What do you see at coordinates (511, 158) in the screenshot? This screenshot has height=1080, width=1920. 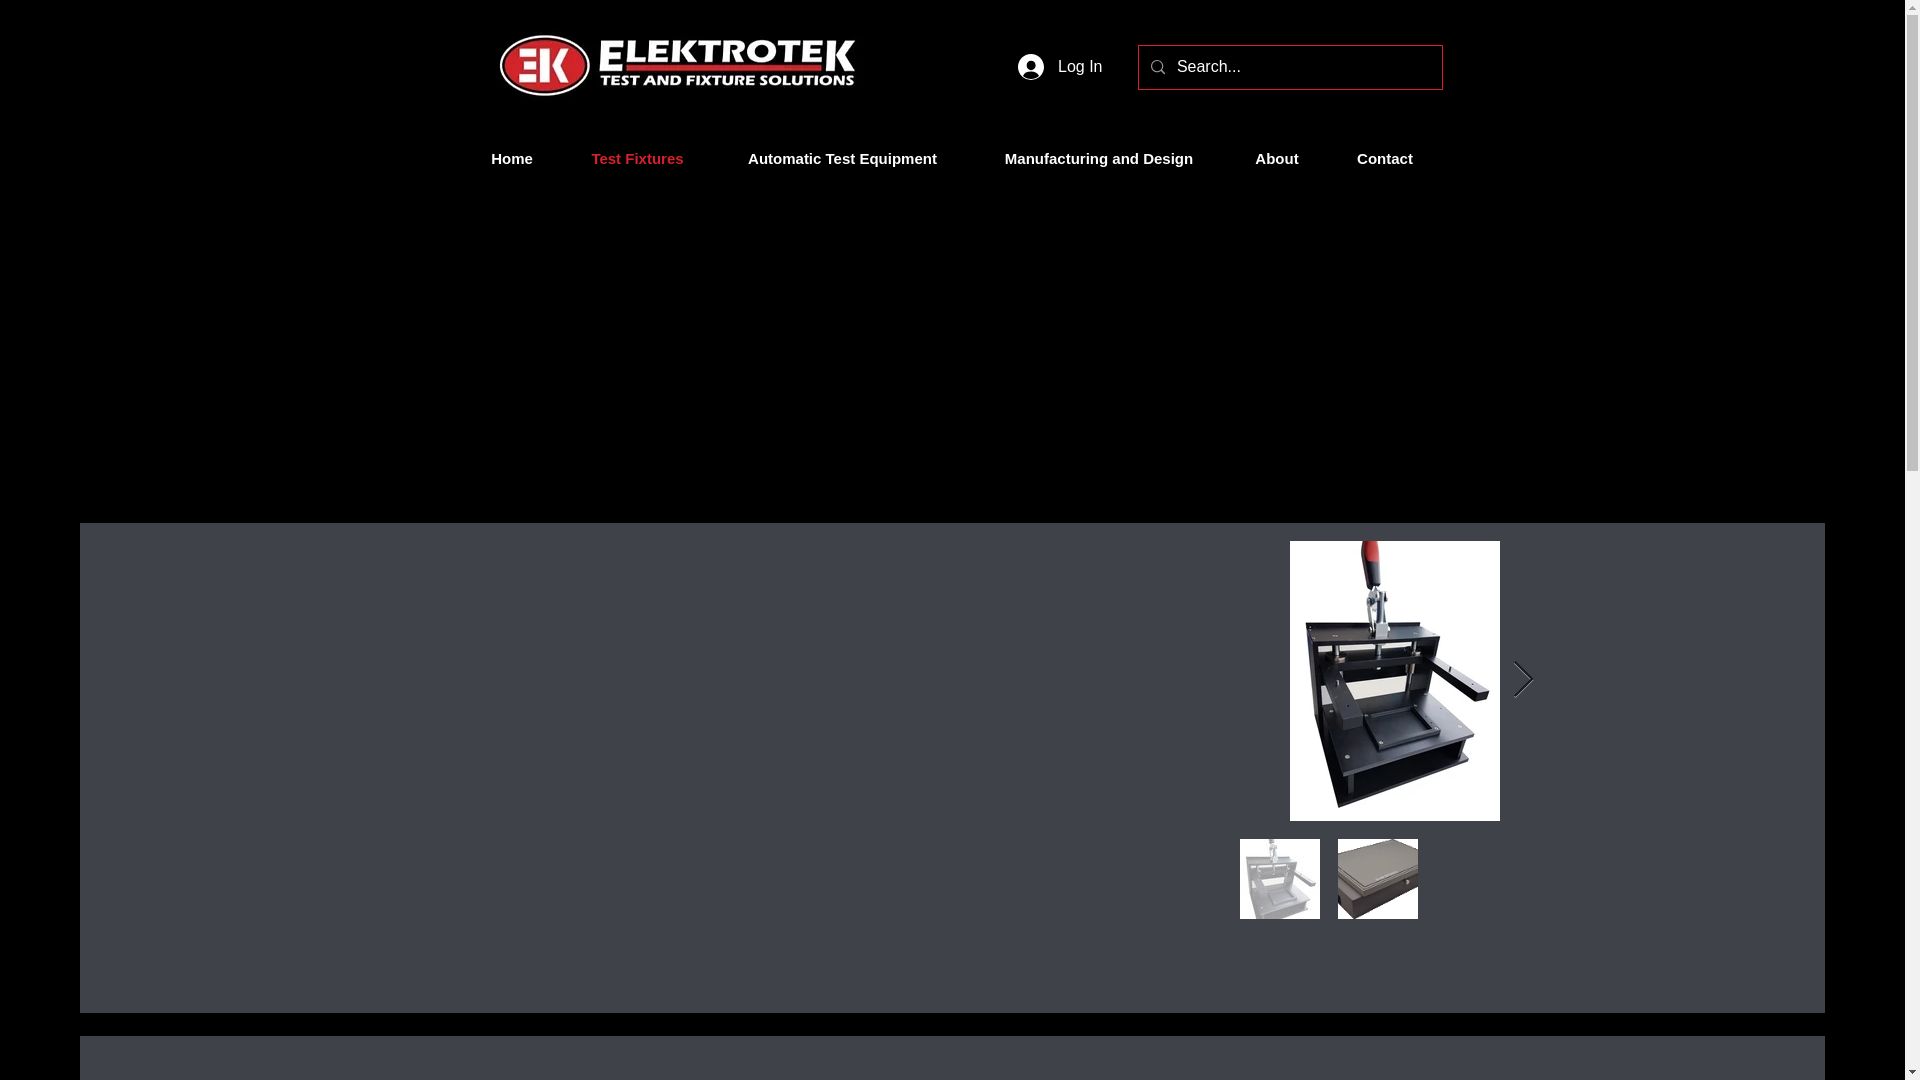 I see `Home` at bounding box center [511, 158].